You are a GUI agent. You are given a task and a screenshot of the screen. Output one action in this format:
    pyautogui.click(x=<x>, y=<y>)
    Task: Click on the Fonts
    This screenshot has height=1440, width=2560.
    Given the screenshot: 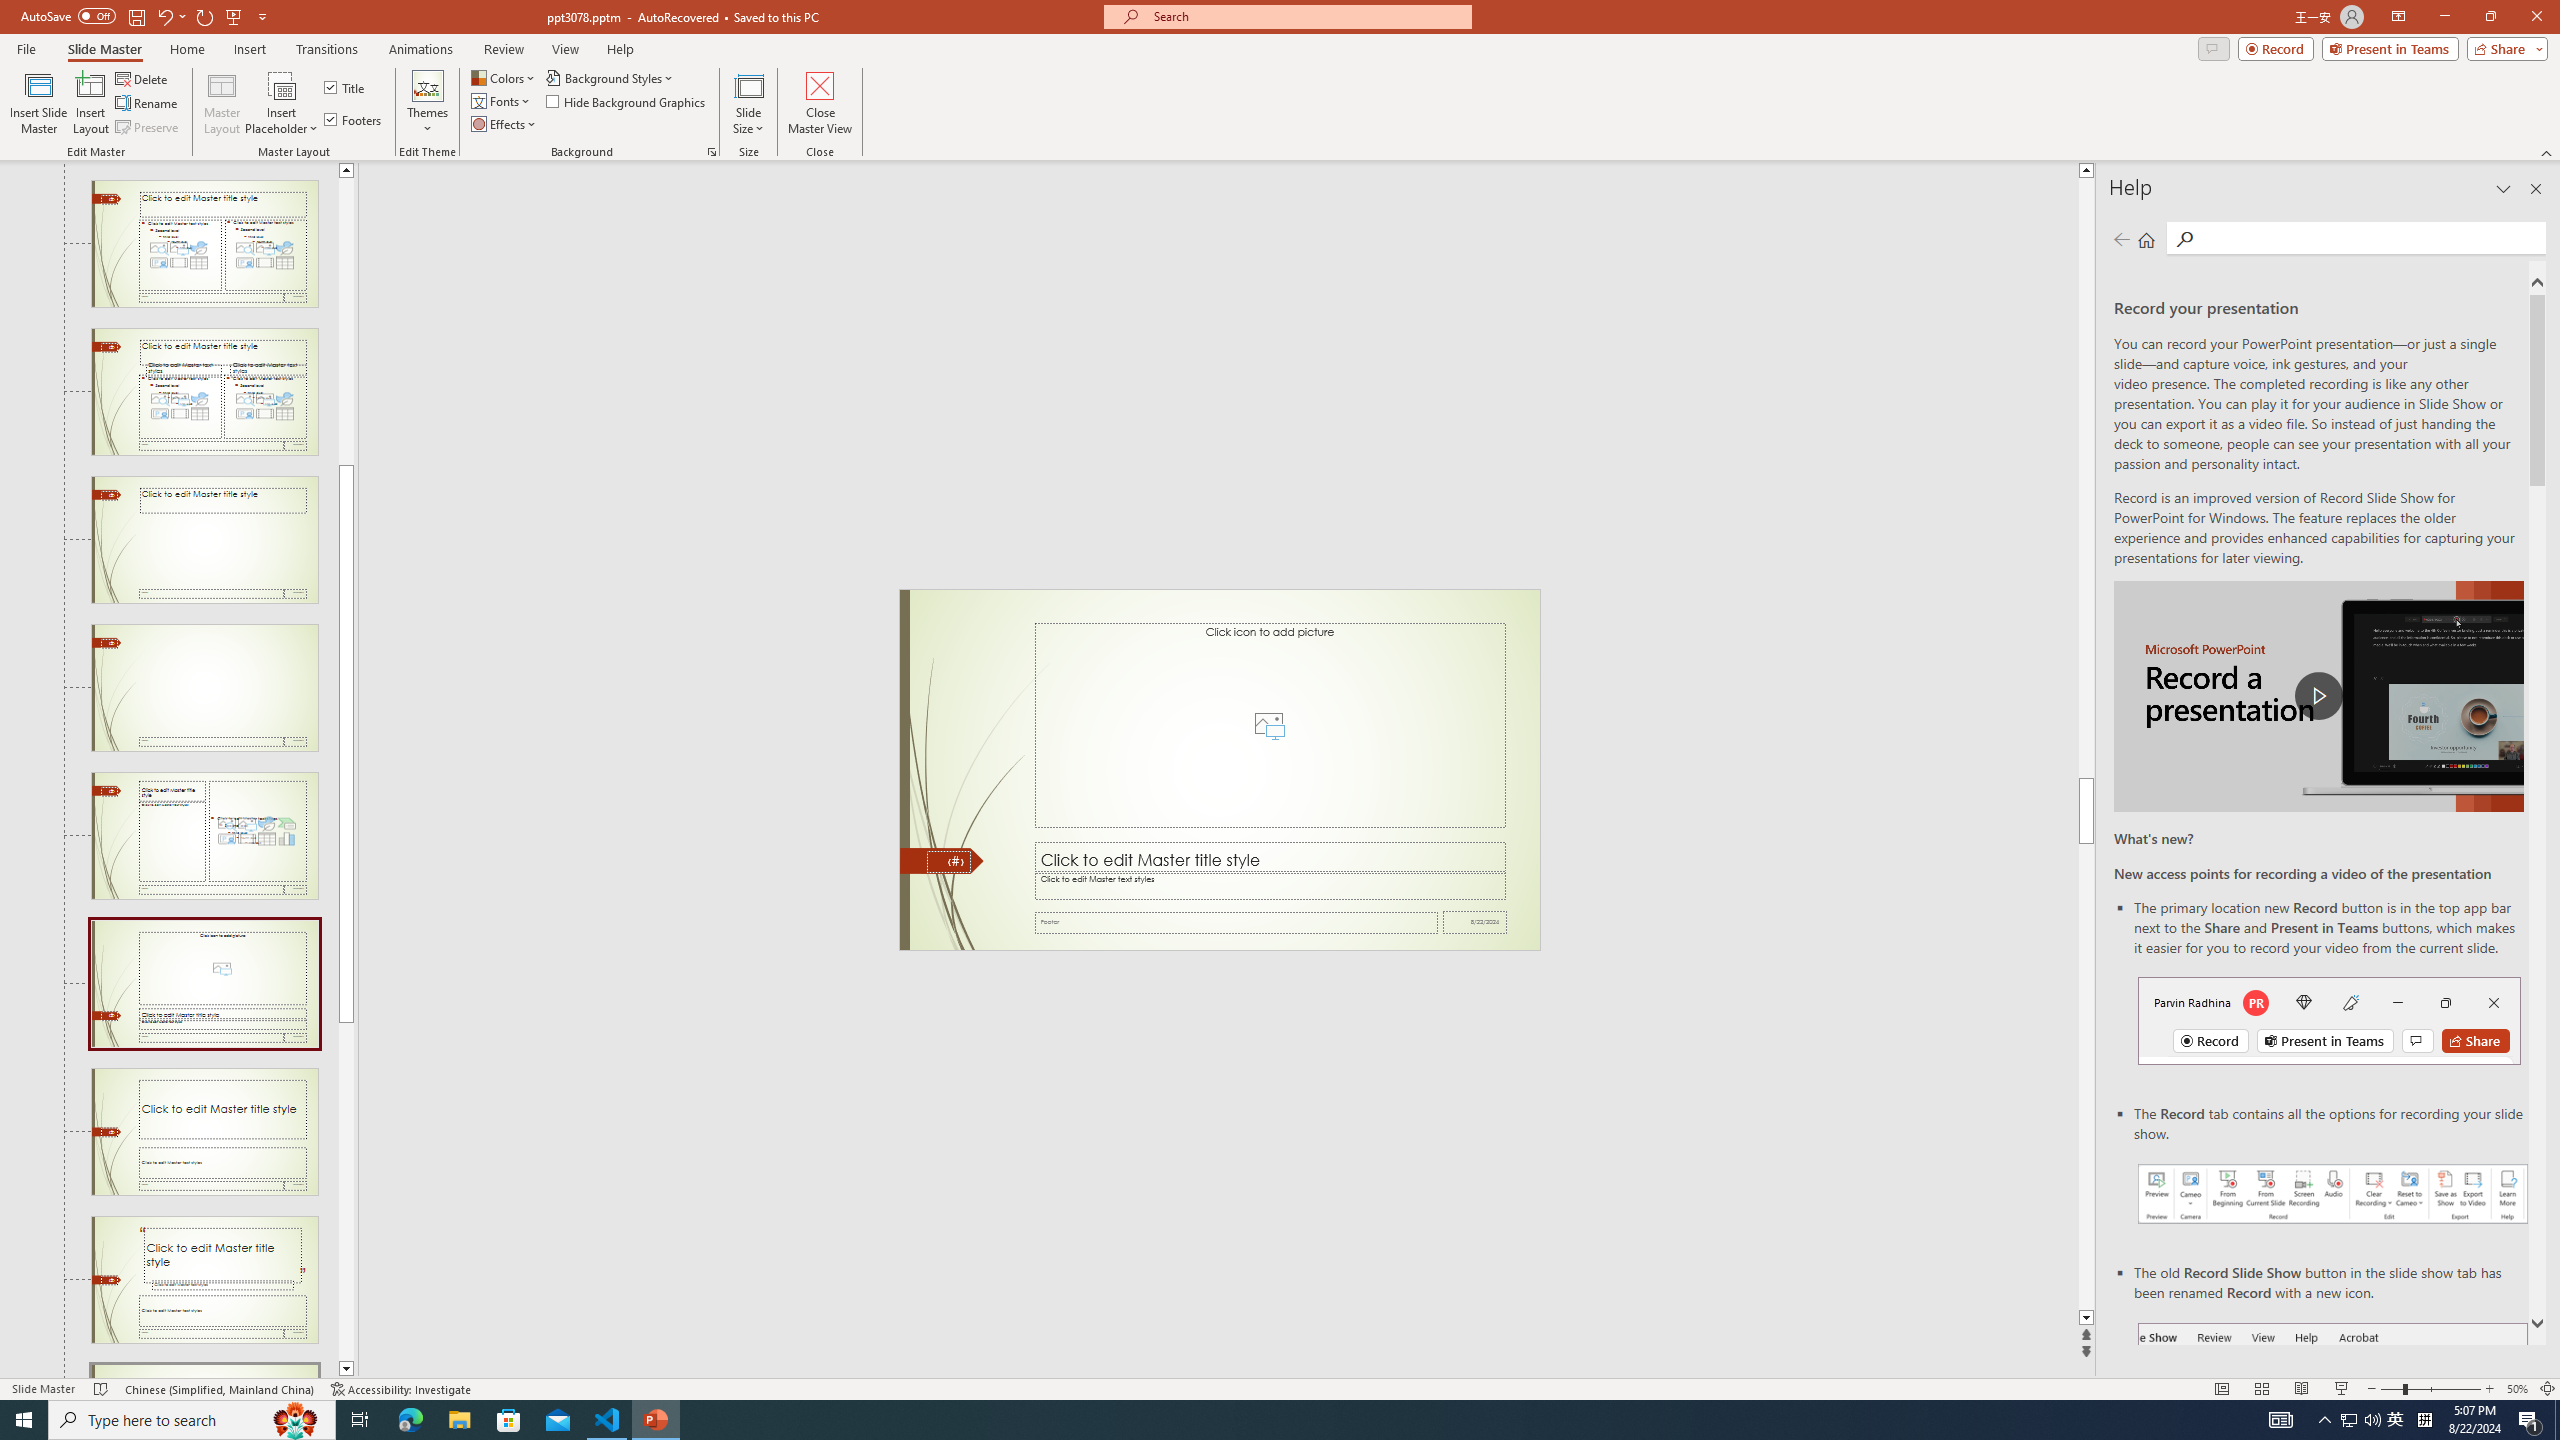 What is the action you would take?
    pyautogui.click(x=502, y=100)
    